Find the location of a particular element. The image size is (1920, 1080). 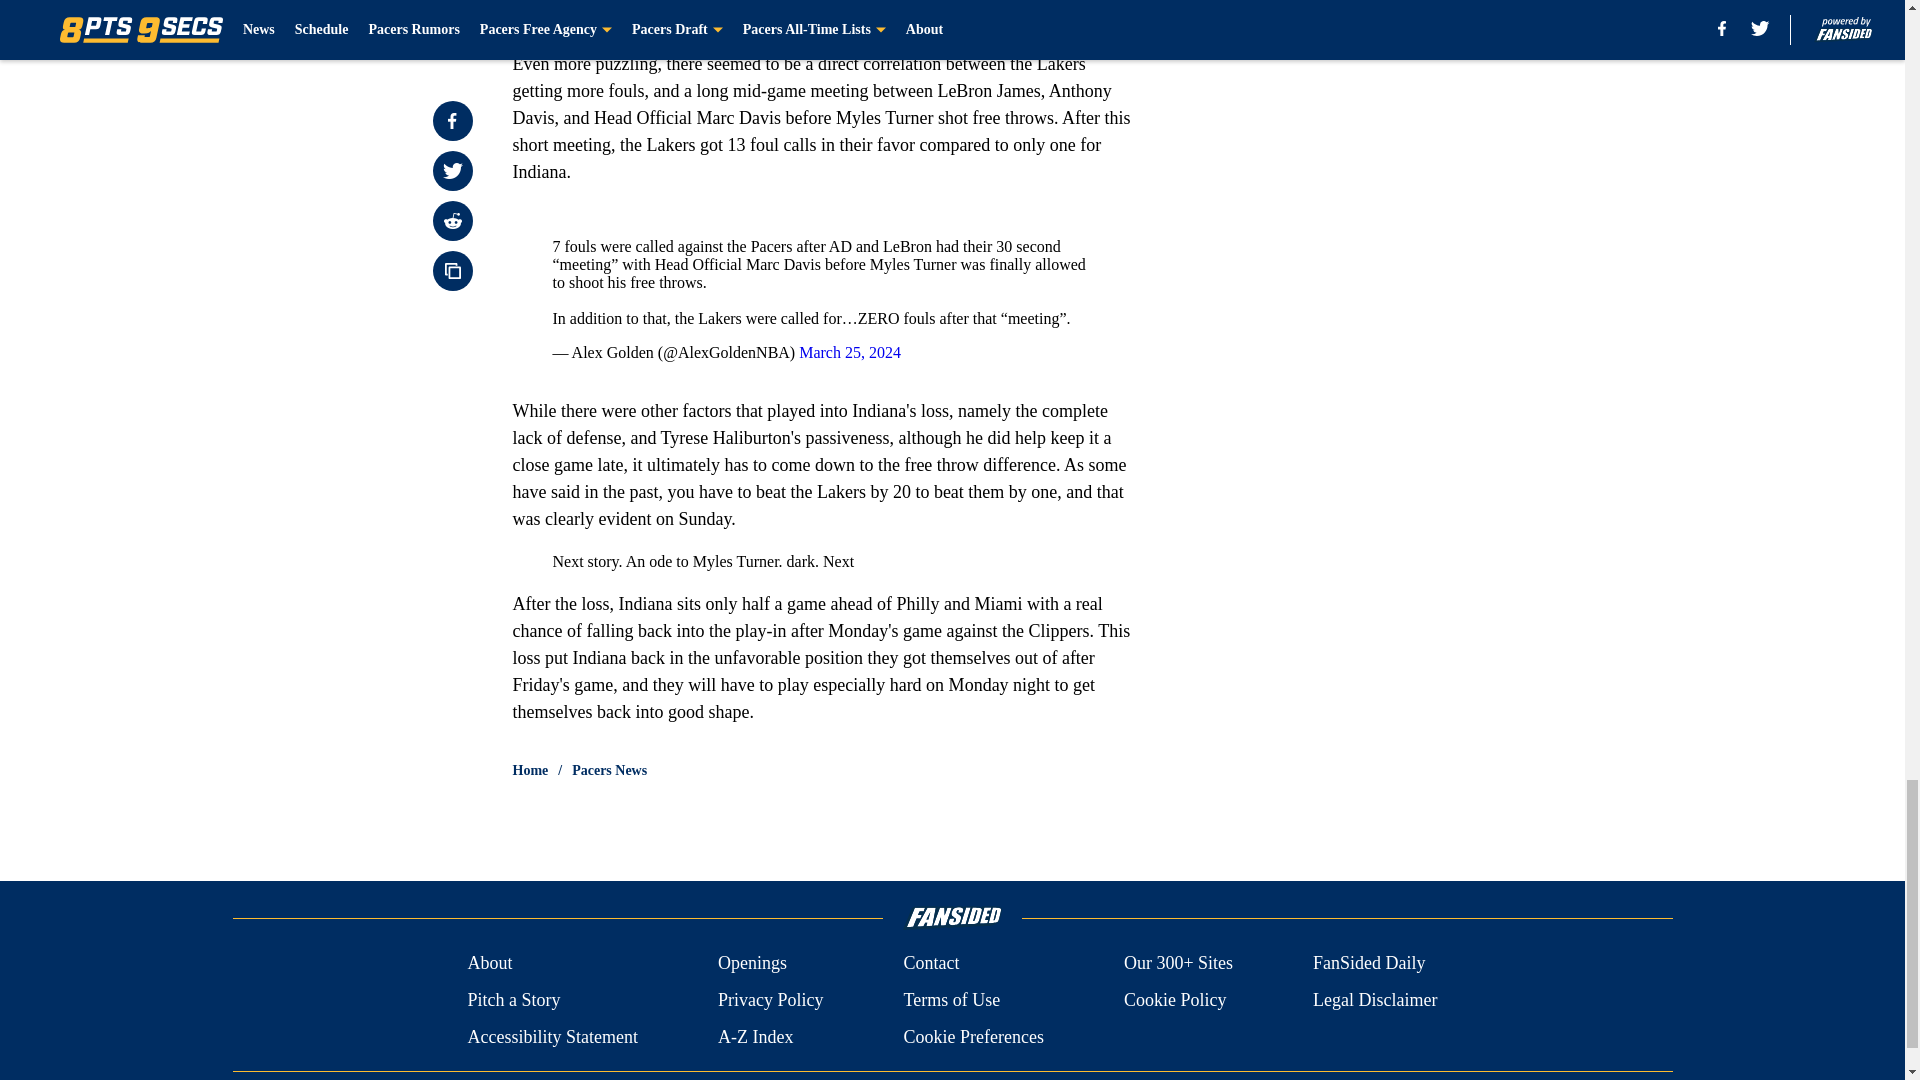

Home is located at coordinates (530, 770).